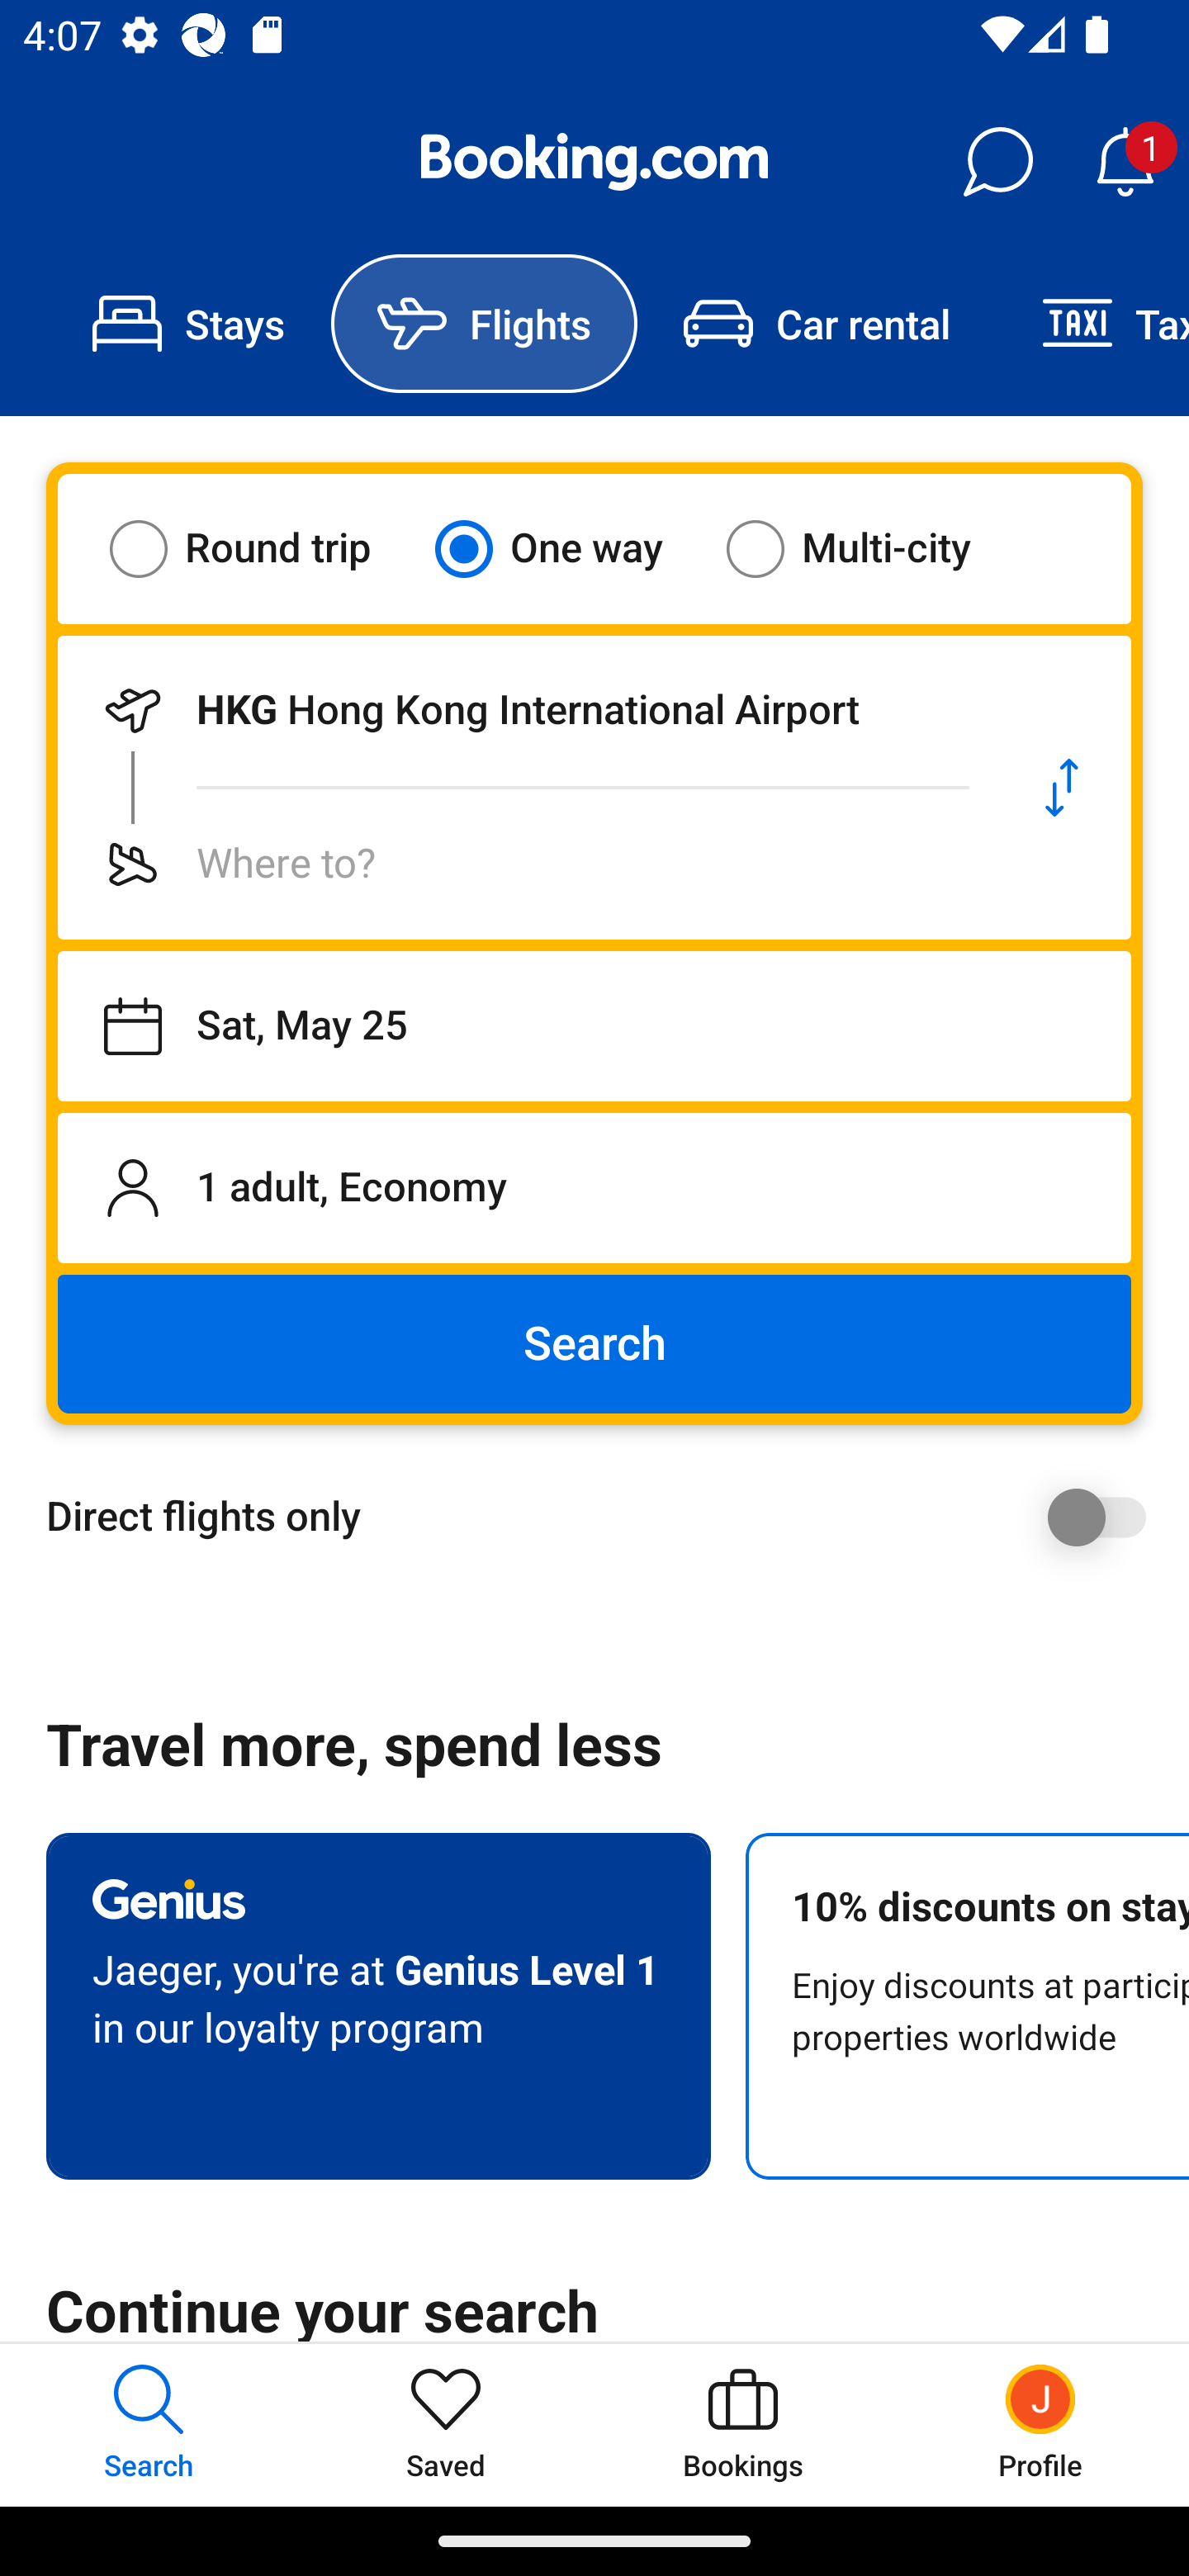 Image resolution: width=1189 pixels, height=2576 pixels. I want to click on Search, so click(594, 1344).